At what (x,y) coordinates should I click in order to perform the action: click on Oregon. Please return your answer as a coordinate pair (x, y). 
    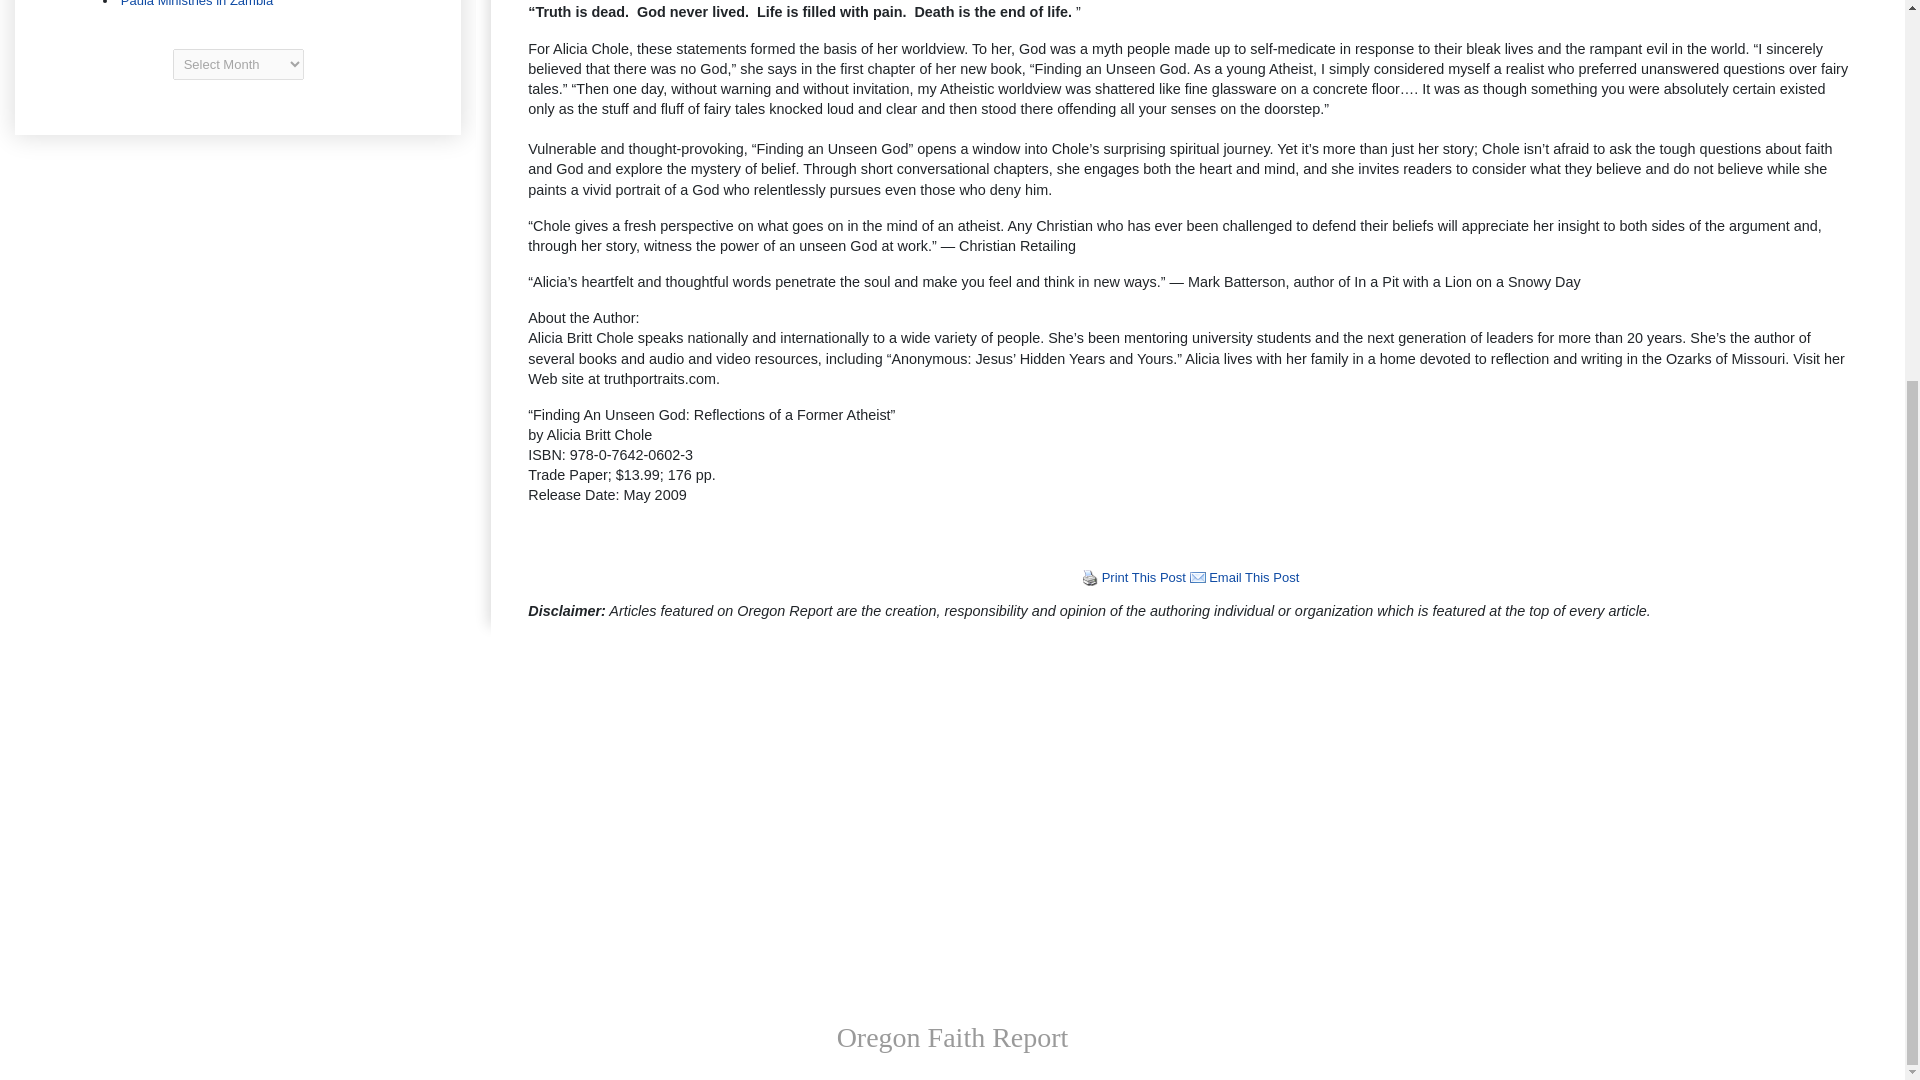
    Looking at the image, I should click on (238, 4).